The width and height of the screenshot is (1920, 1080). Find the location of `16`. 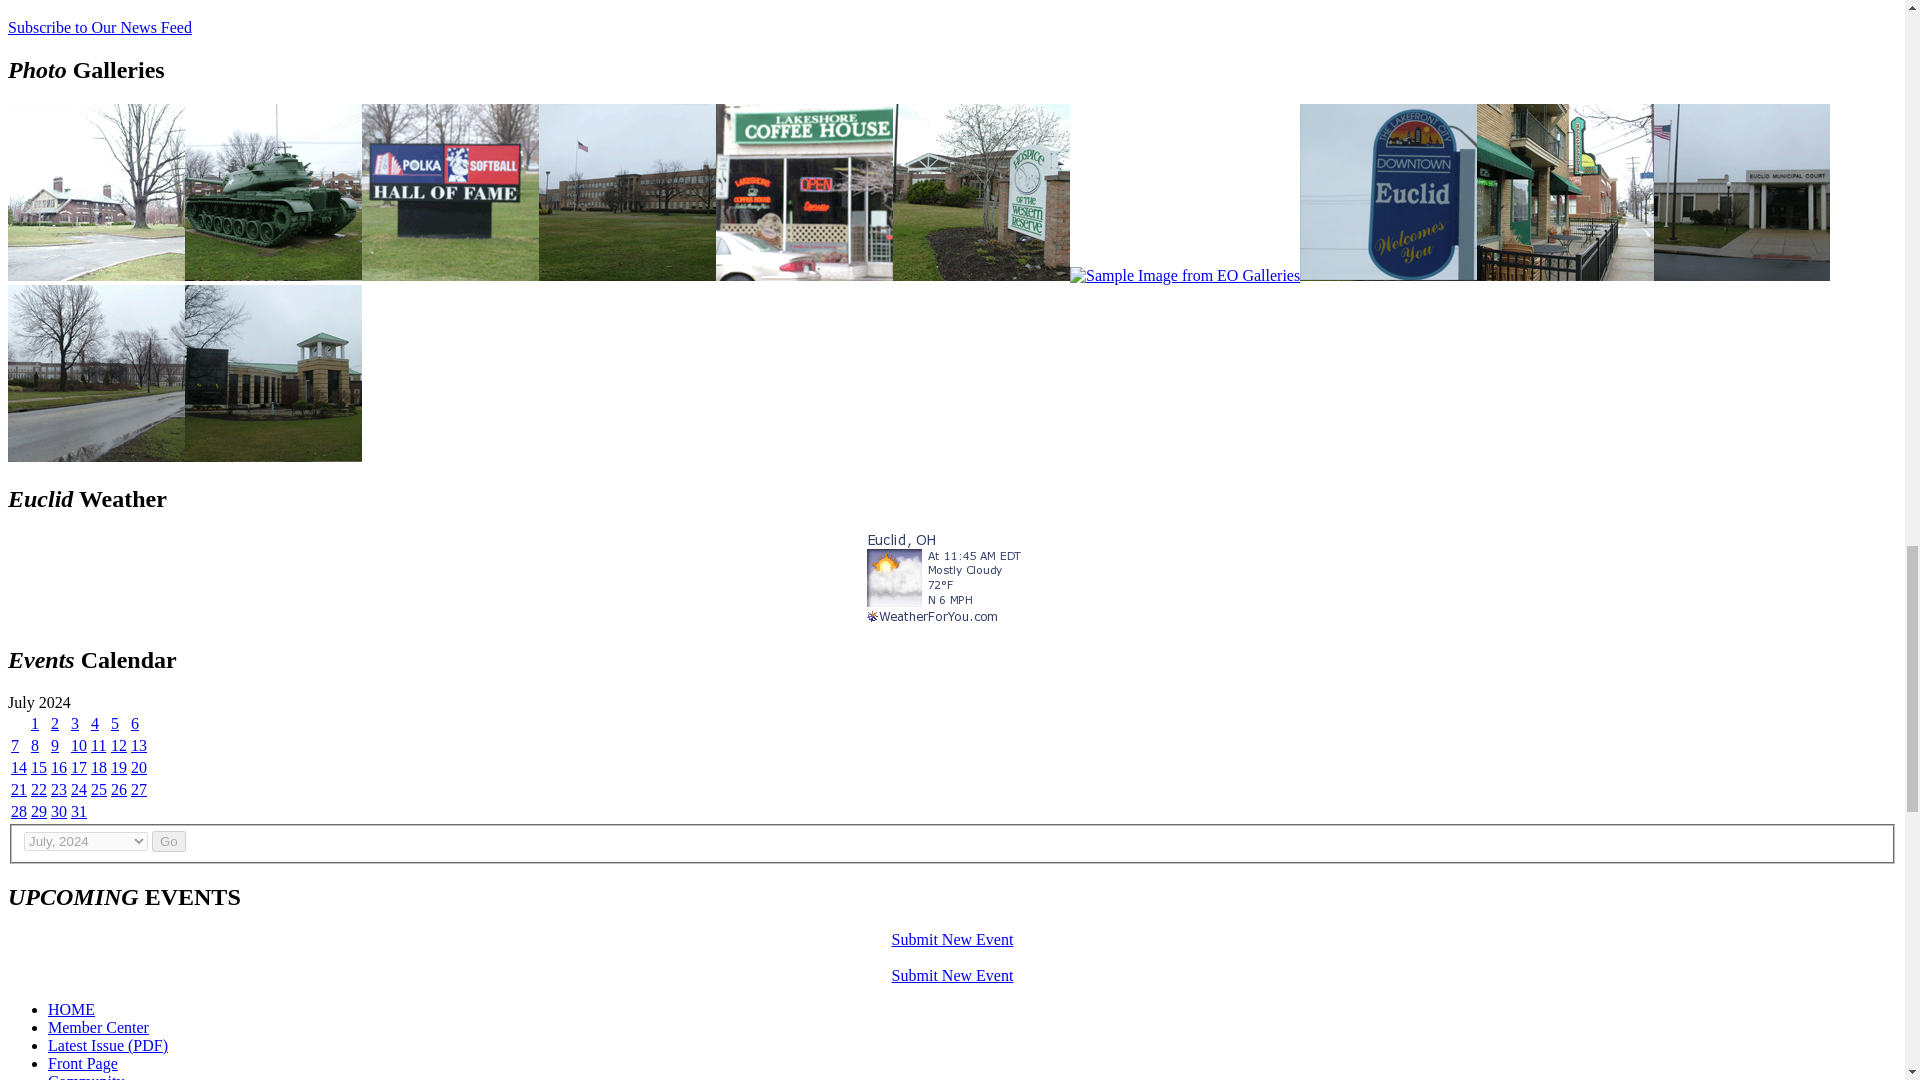

16 is located at coordinates (59, 766).